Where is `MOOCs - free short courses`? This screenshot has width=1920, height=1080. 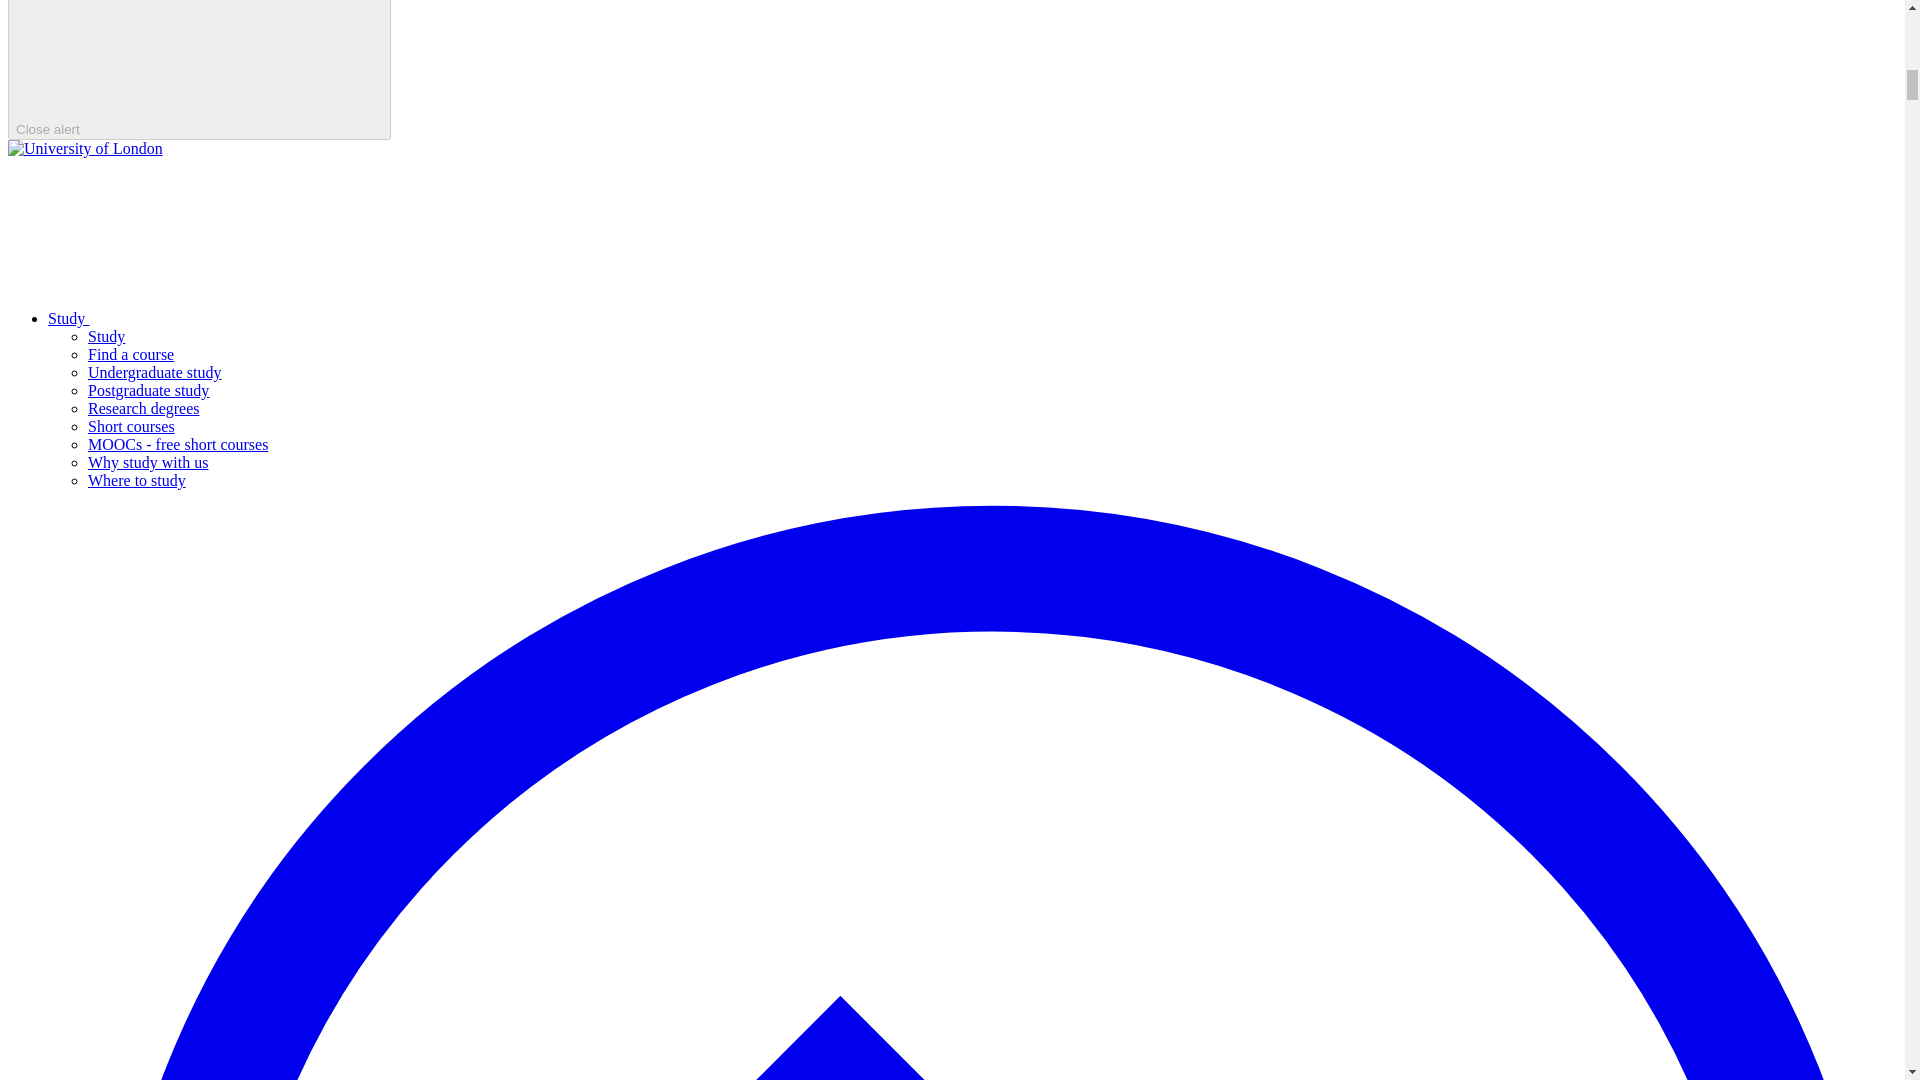 MOOCs - free short courses is located at coordinates (178, 444).